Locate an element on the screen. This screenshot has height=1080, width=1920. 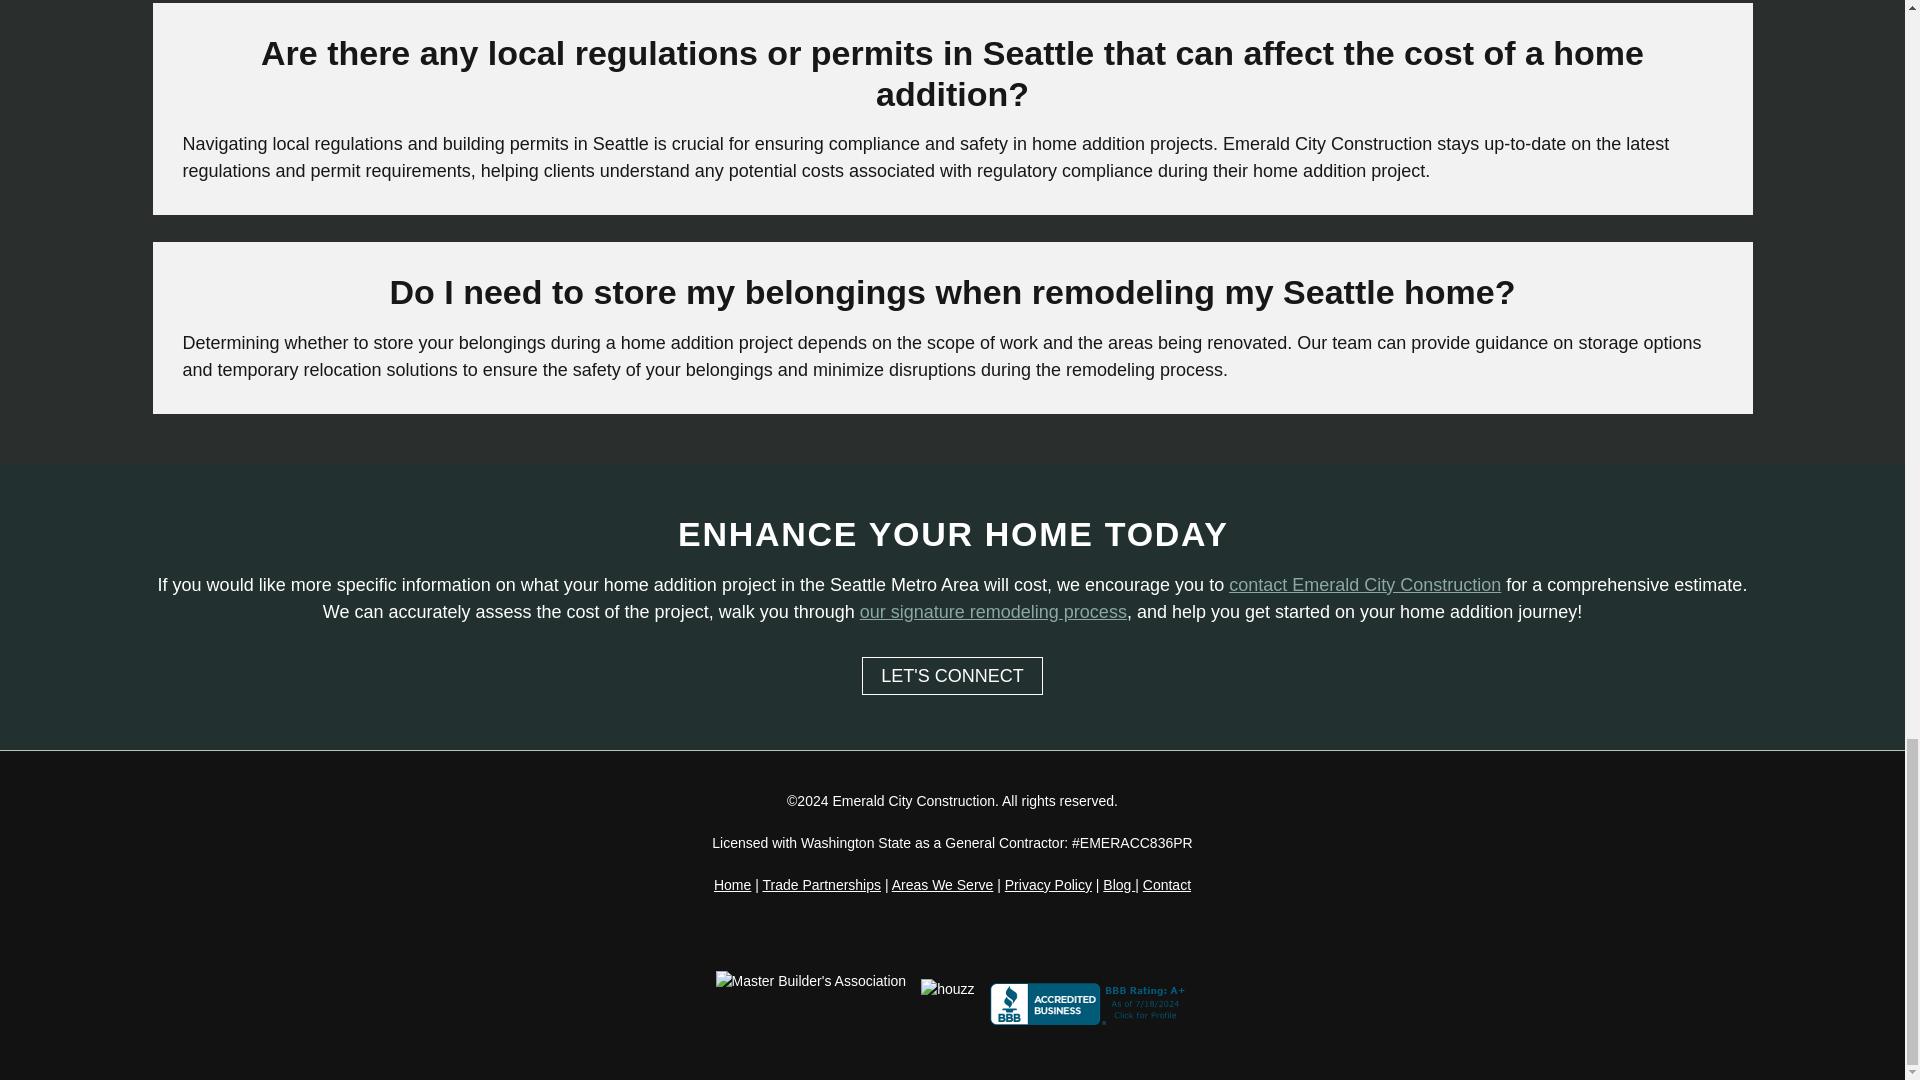
Areas We Serve is located at coordinates (943, 884).